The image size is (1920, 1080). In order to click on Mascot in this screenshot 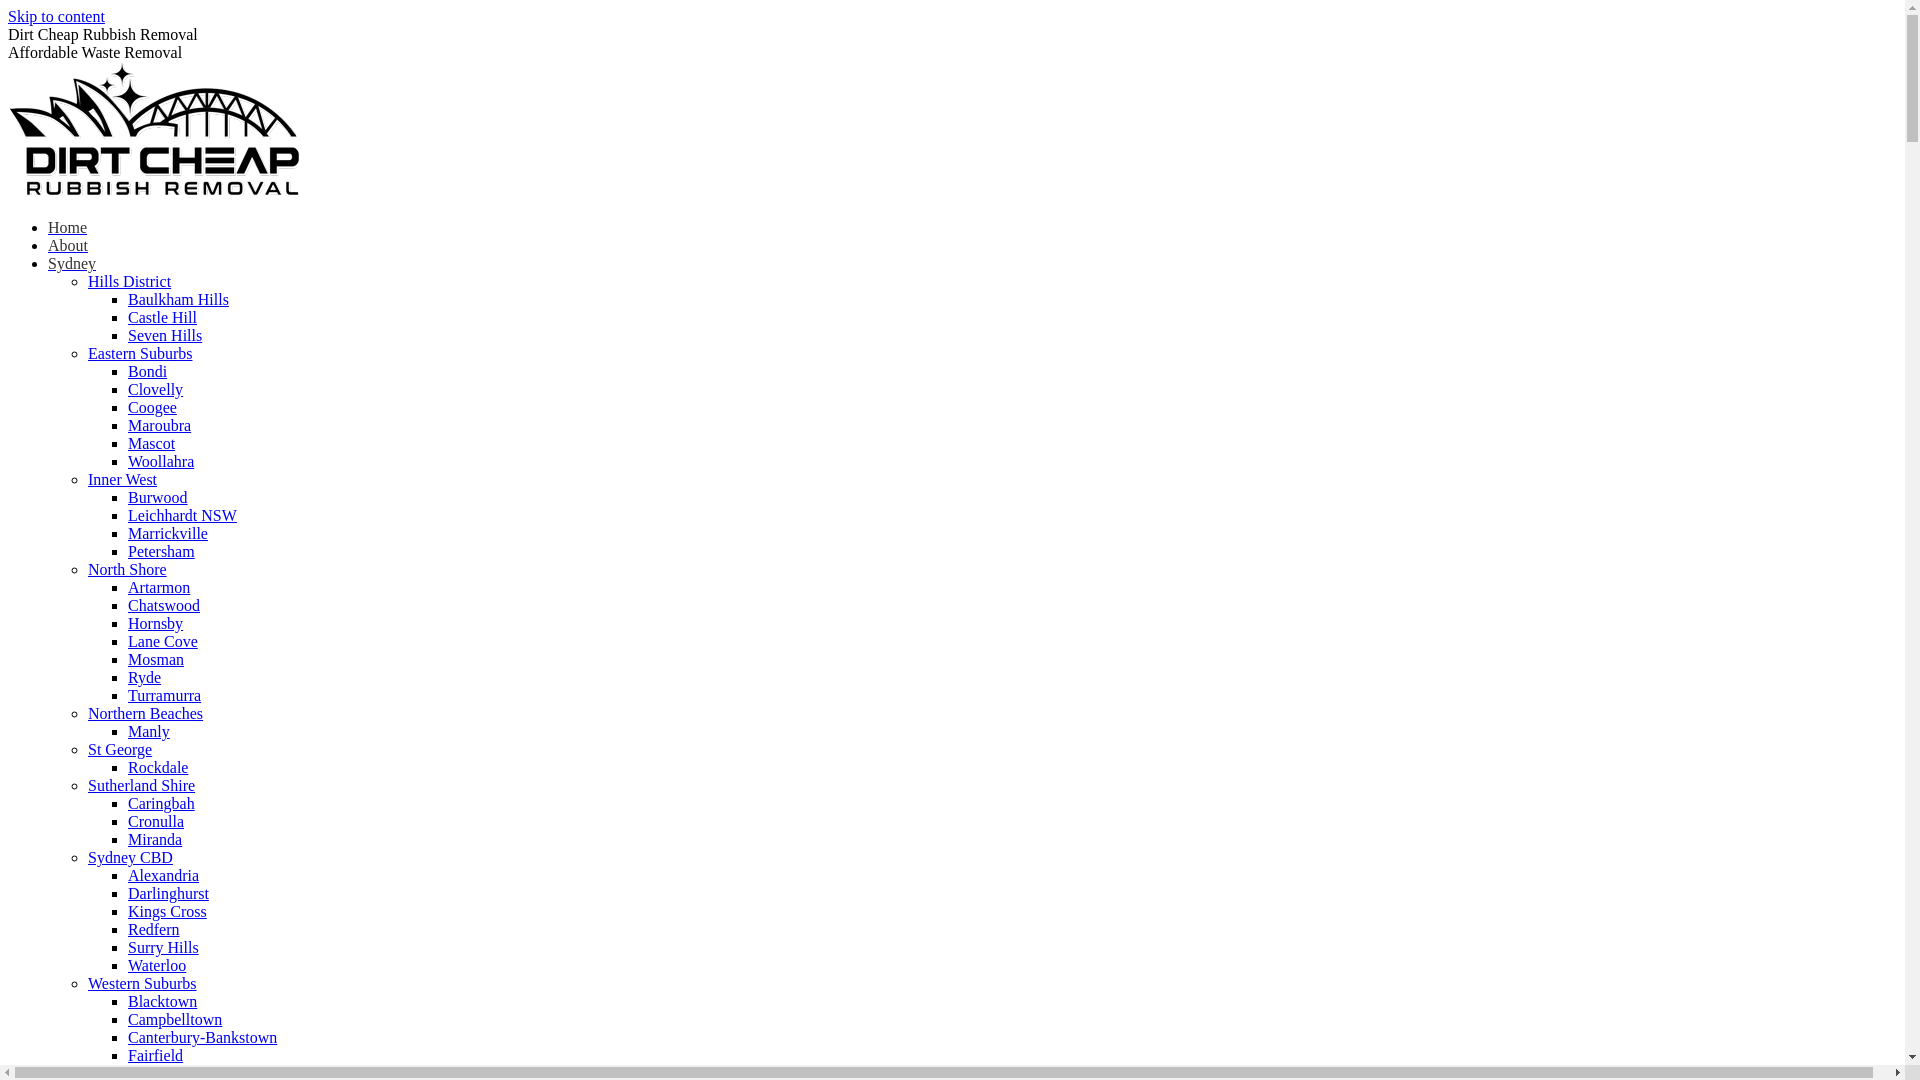, I will do `click(152, 444)`.